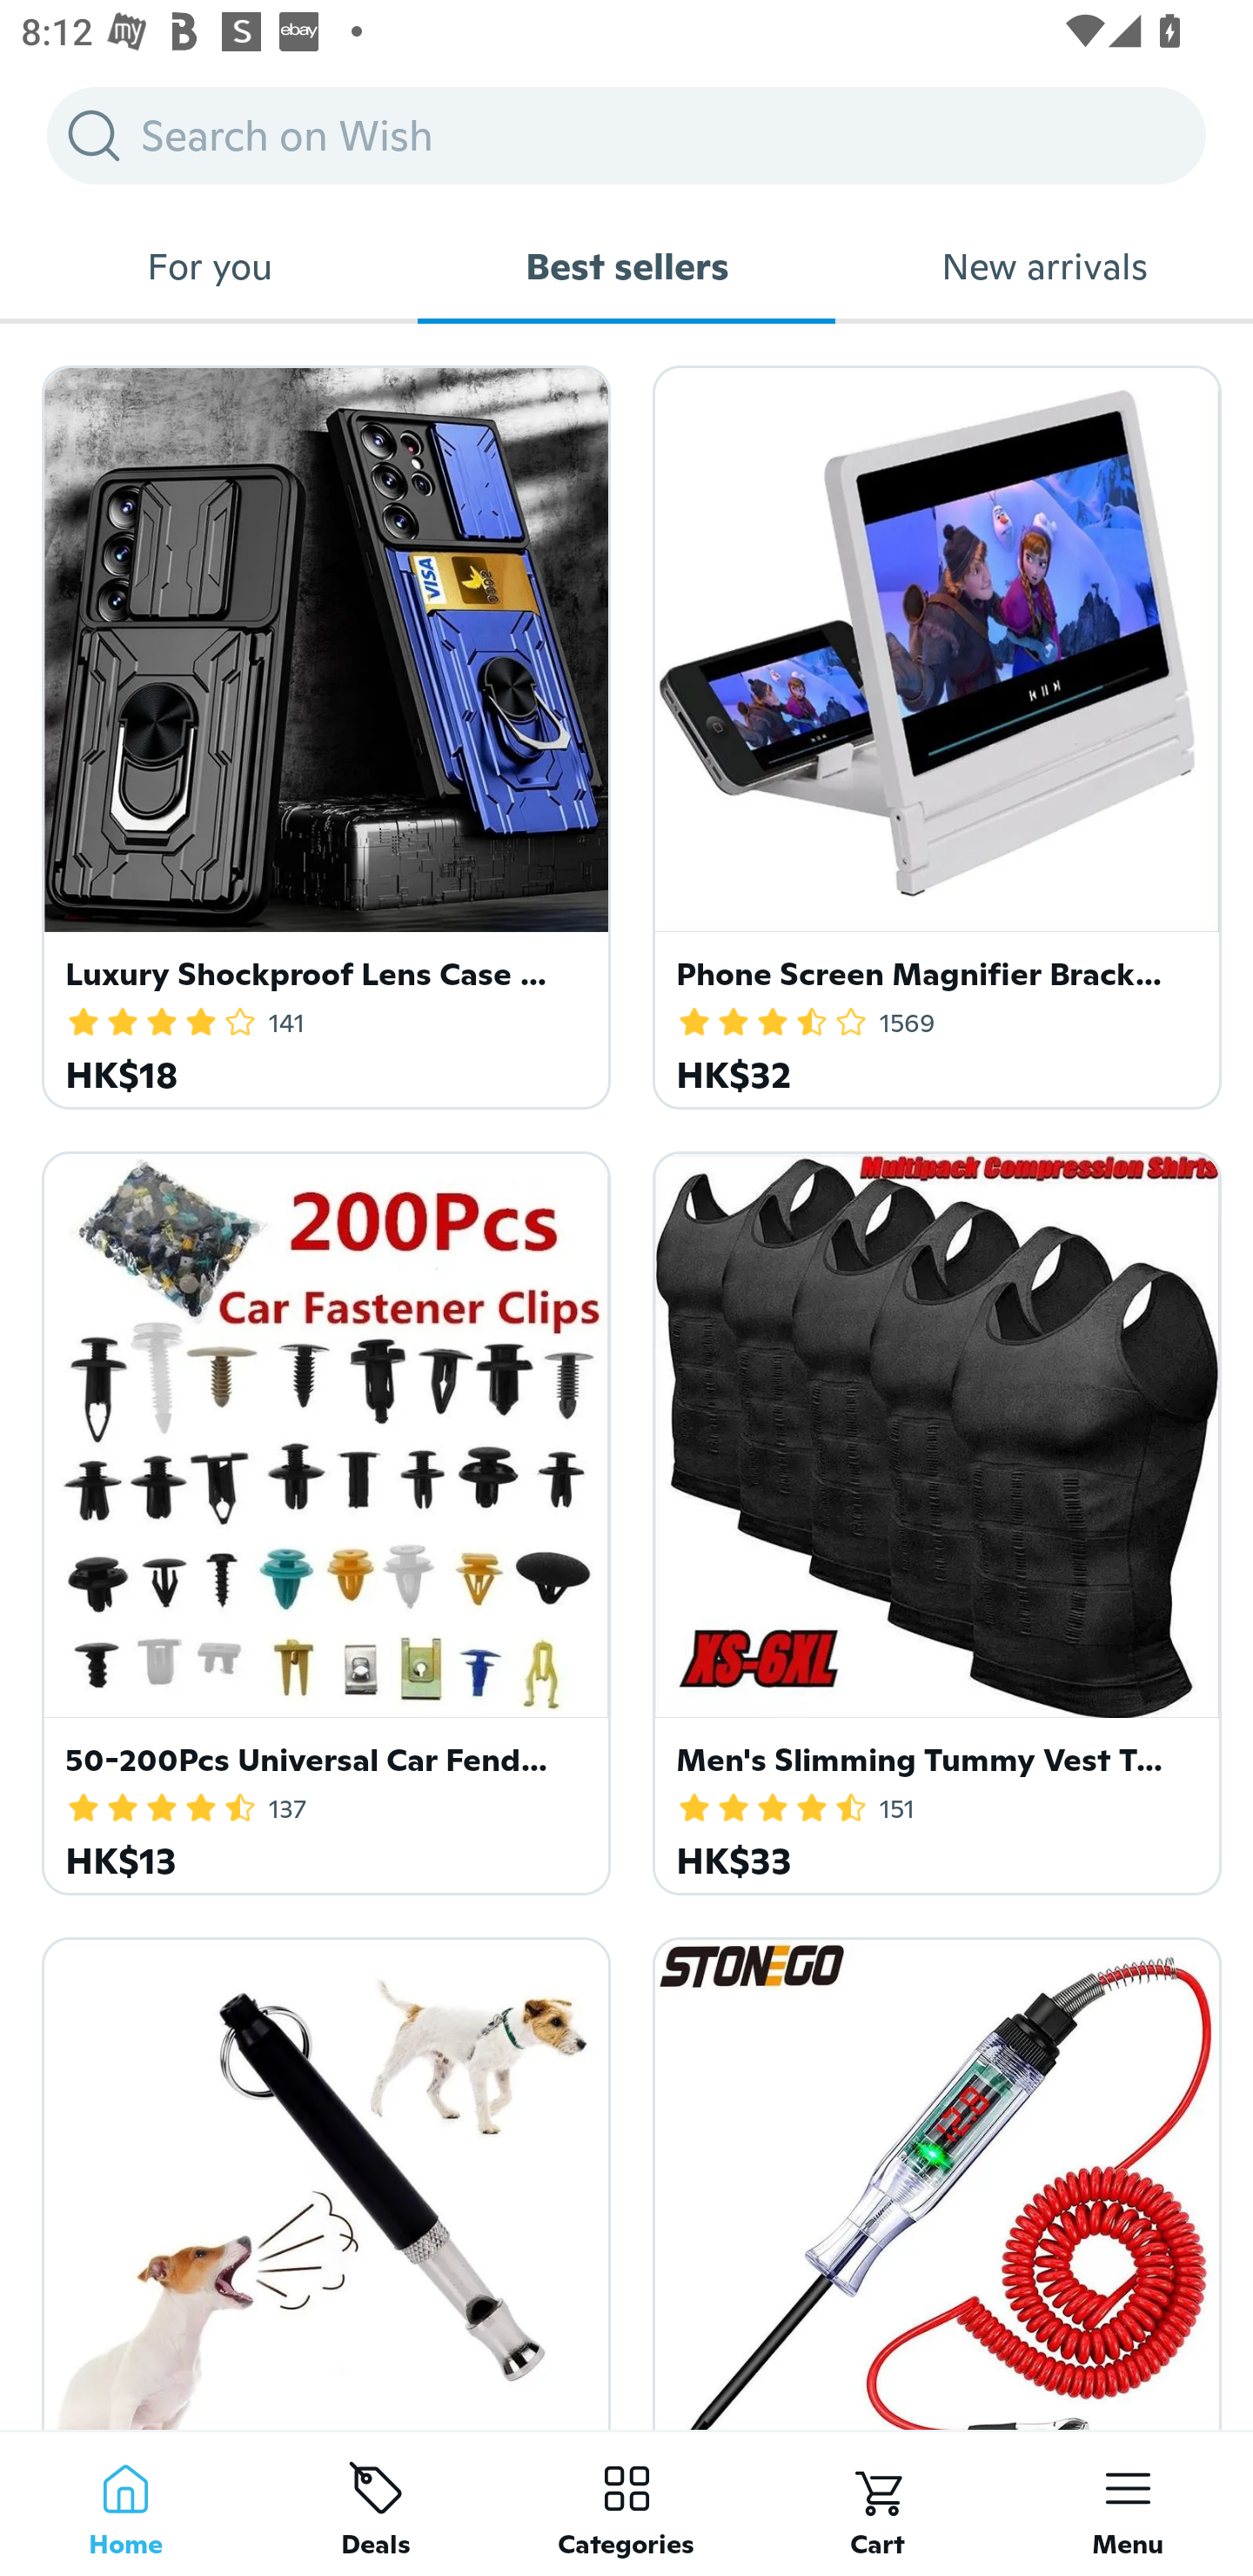 Image resolution: width=1253 pixels, height=2576 pixels. Describe the element at coordinates (376, 2503) in the screenshot. I see `Deals` at that location.